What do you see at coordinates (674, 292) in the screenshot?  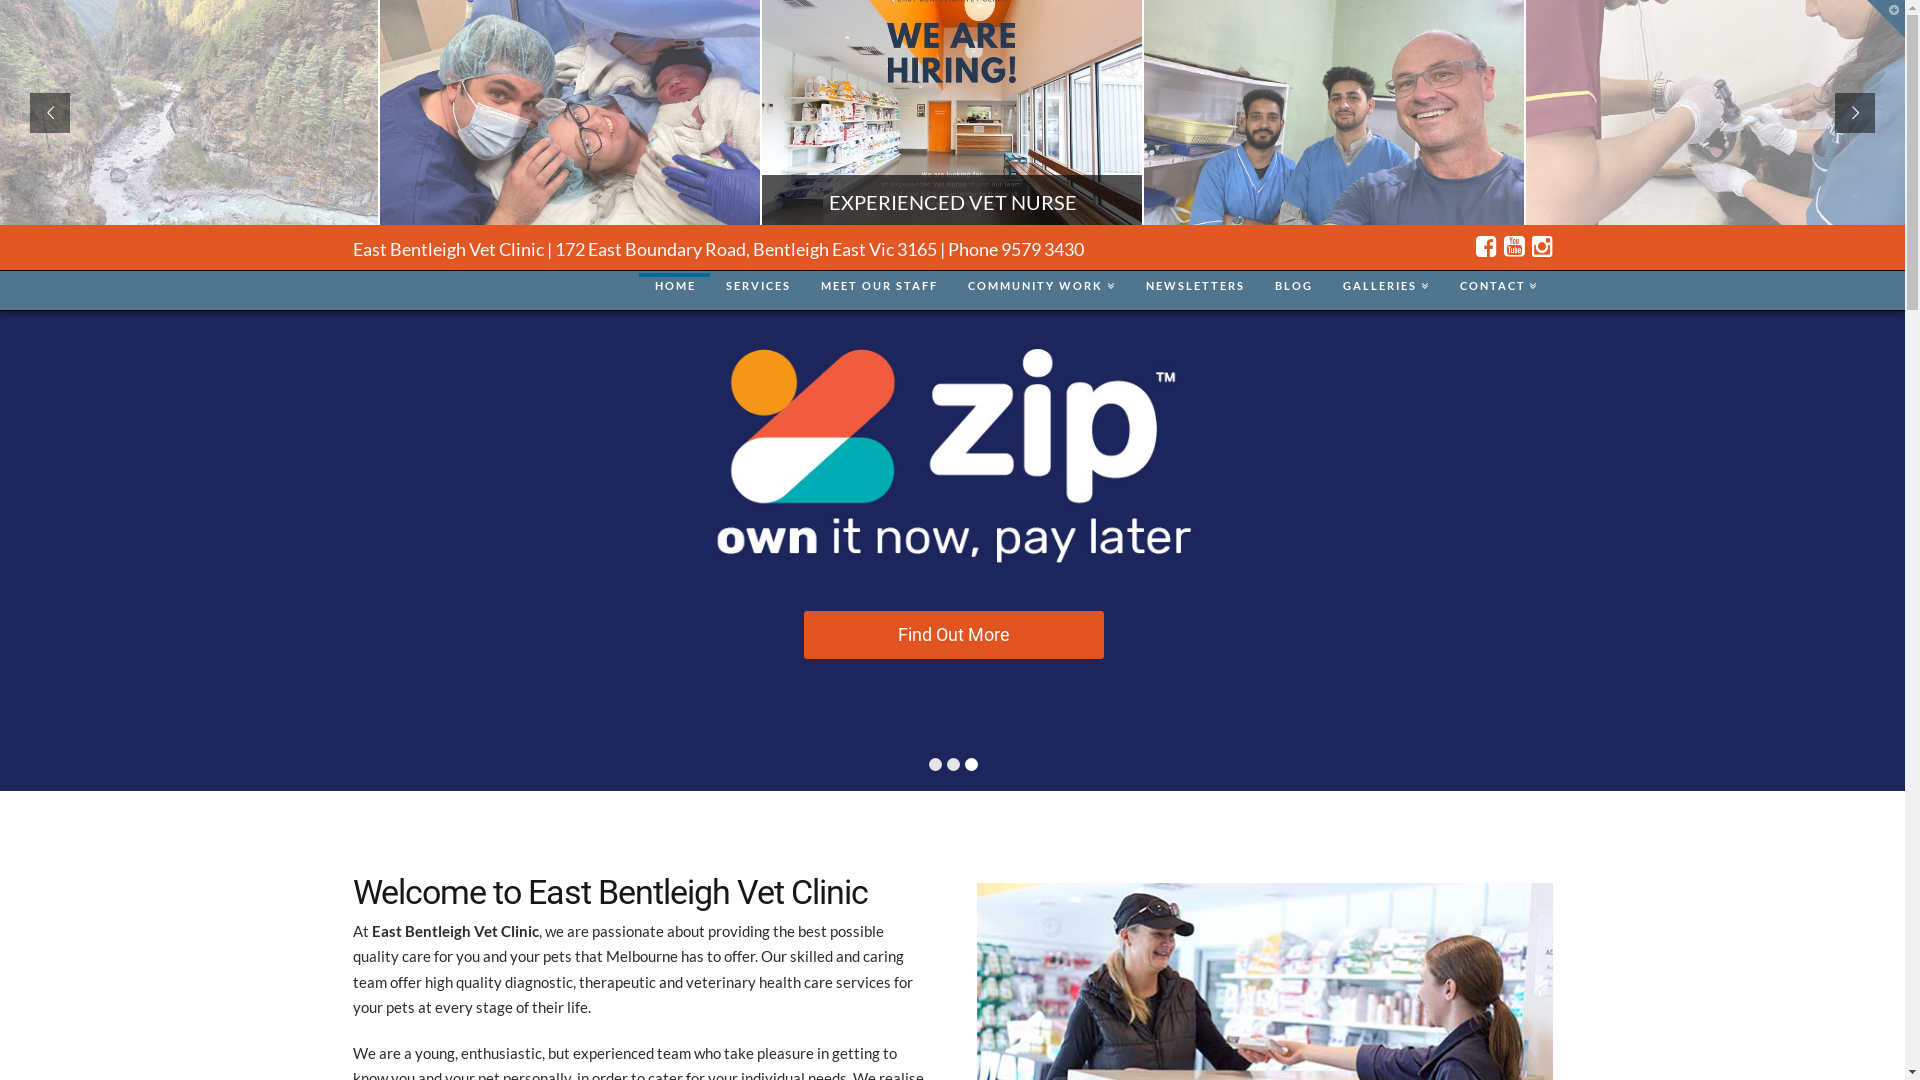 I see `HOME` at bounding box center [674, 292].